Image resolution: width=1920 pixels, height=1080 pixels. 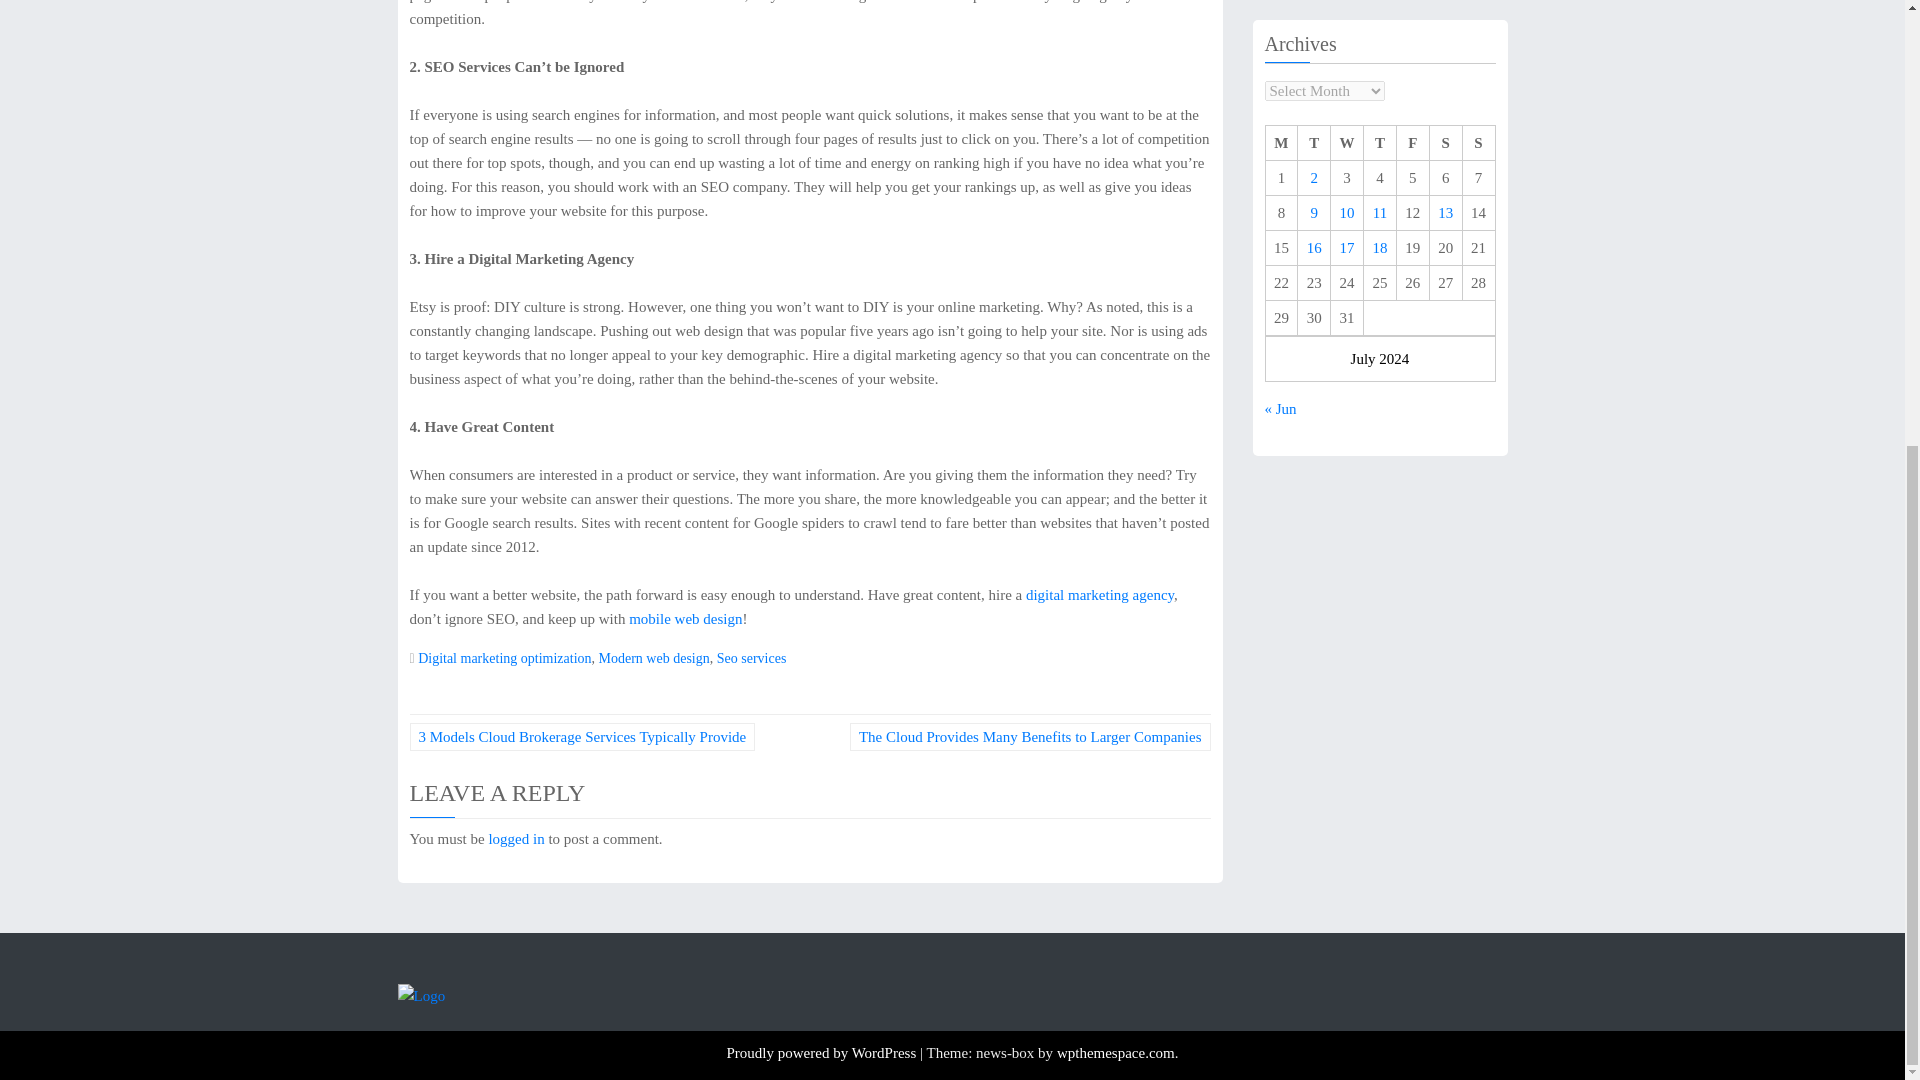 What do you see at coordinates (1099, 594) in the screenshot?
I see `Read on the topic of Graphic design` at bounding box center [1099, 594].